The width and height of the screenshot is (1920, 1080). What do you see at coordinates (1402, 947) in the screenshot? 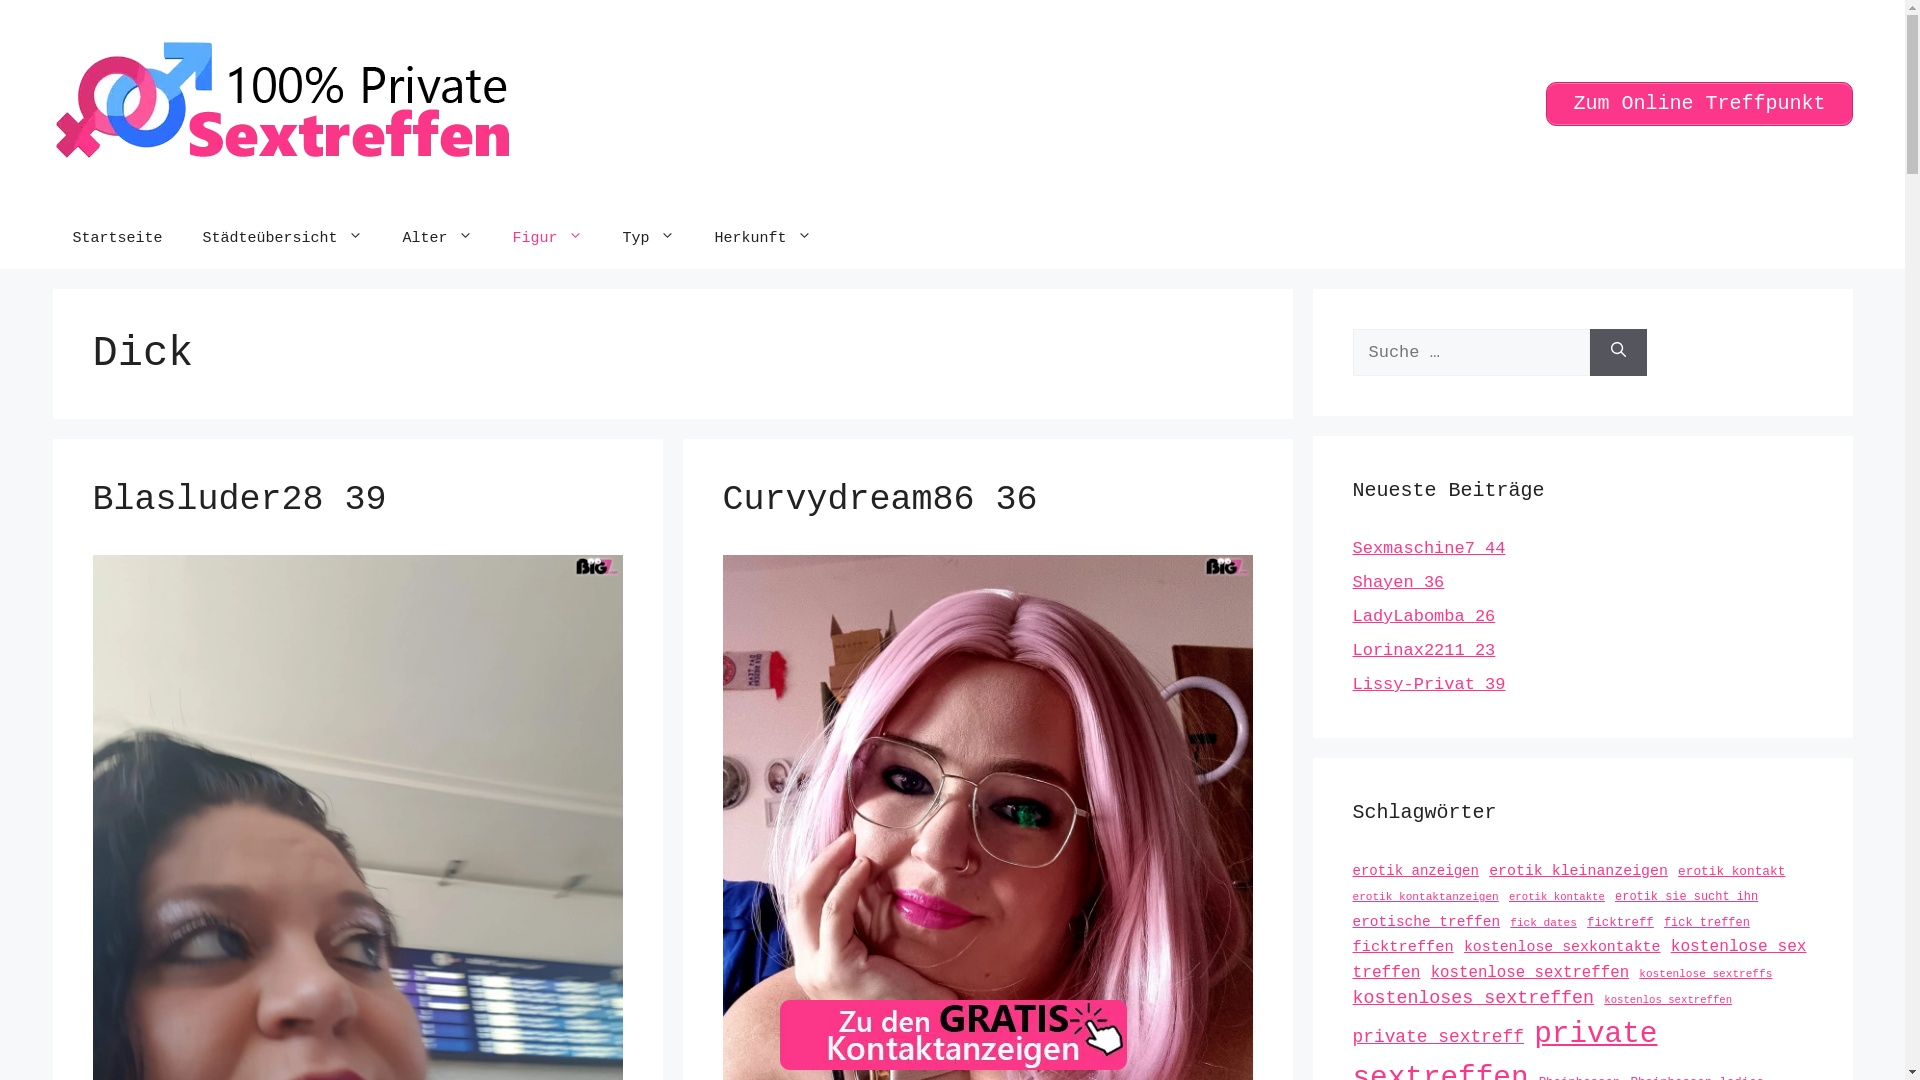
I see `ficktreffen` at bounding box center [1402, 947].